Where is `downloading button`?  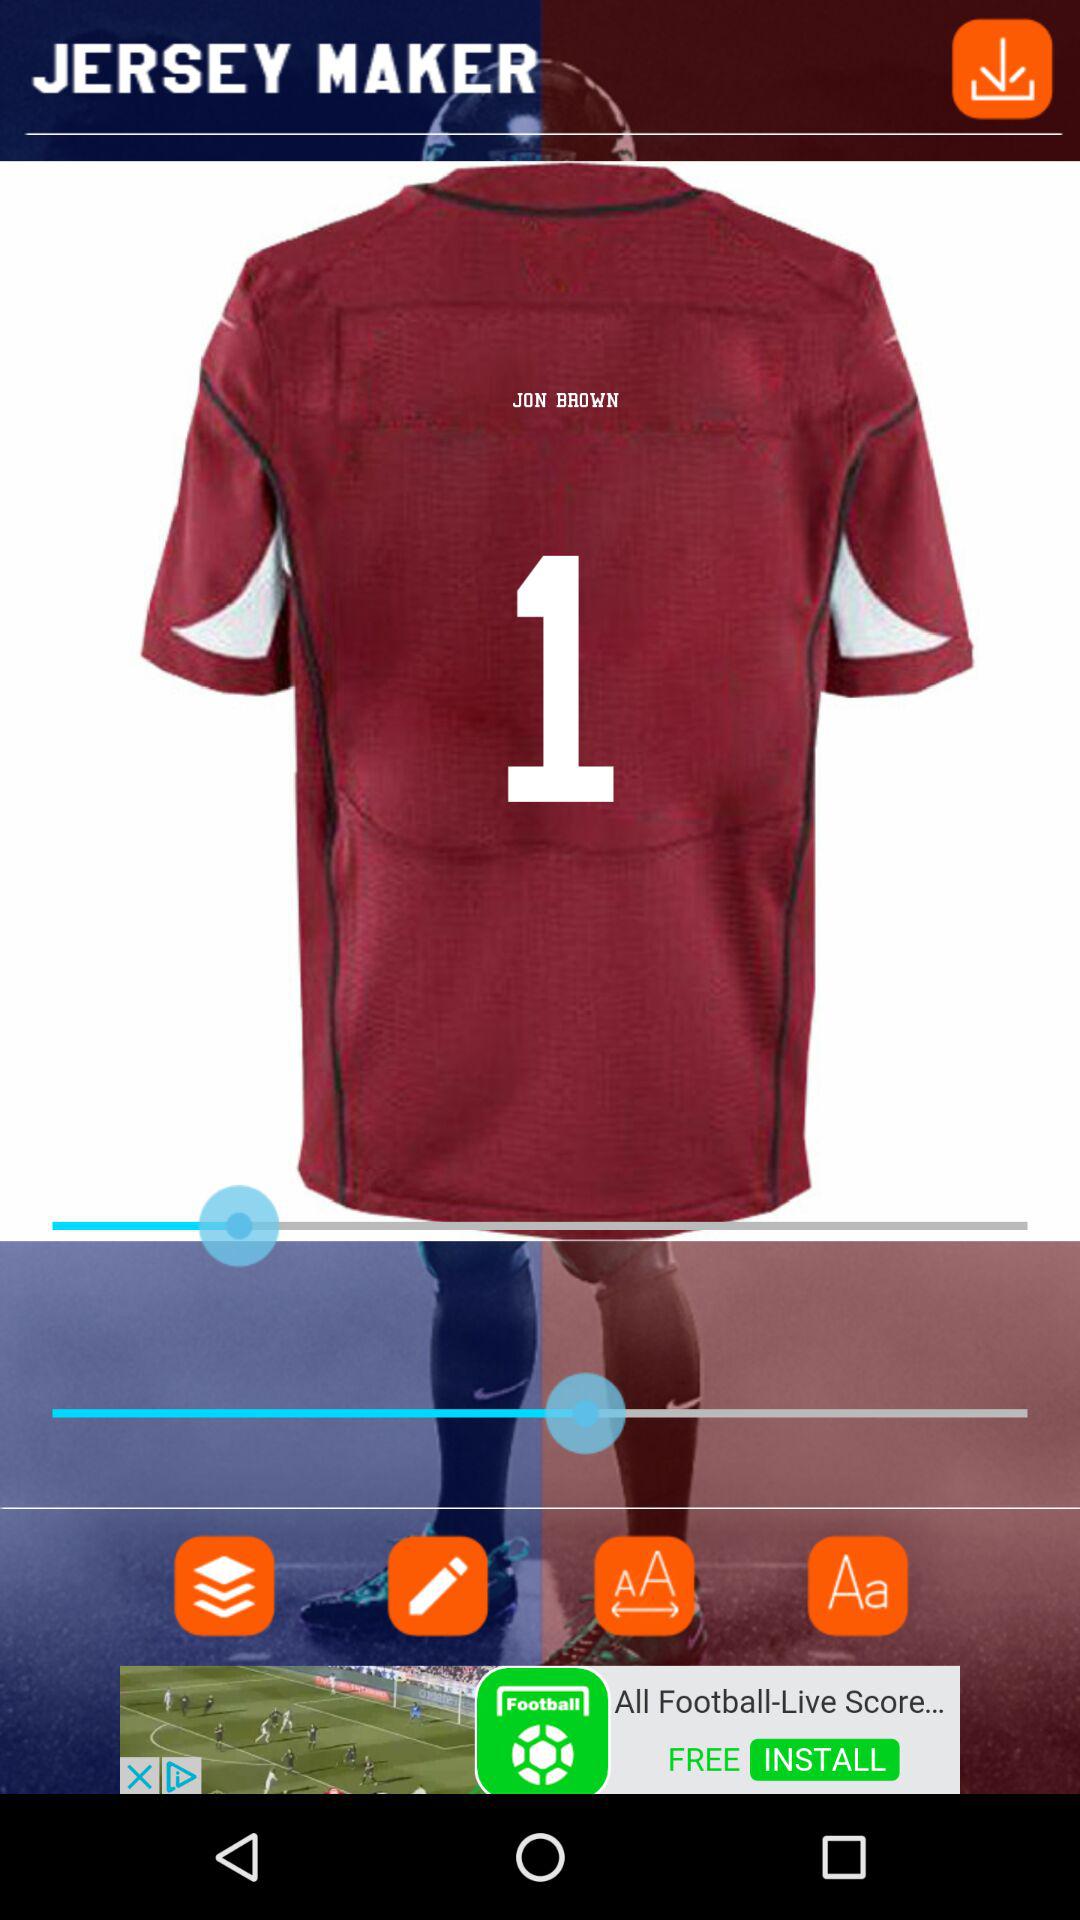 downloading button is located at coordinates (1002, 66).